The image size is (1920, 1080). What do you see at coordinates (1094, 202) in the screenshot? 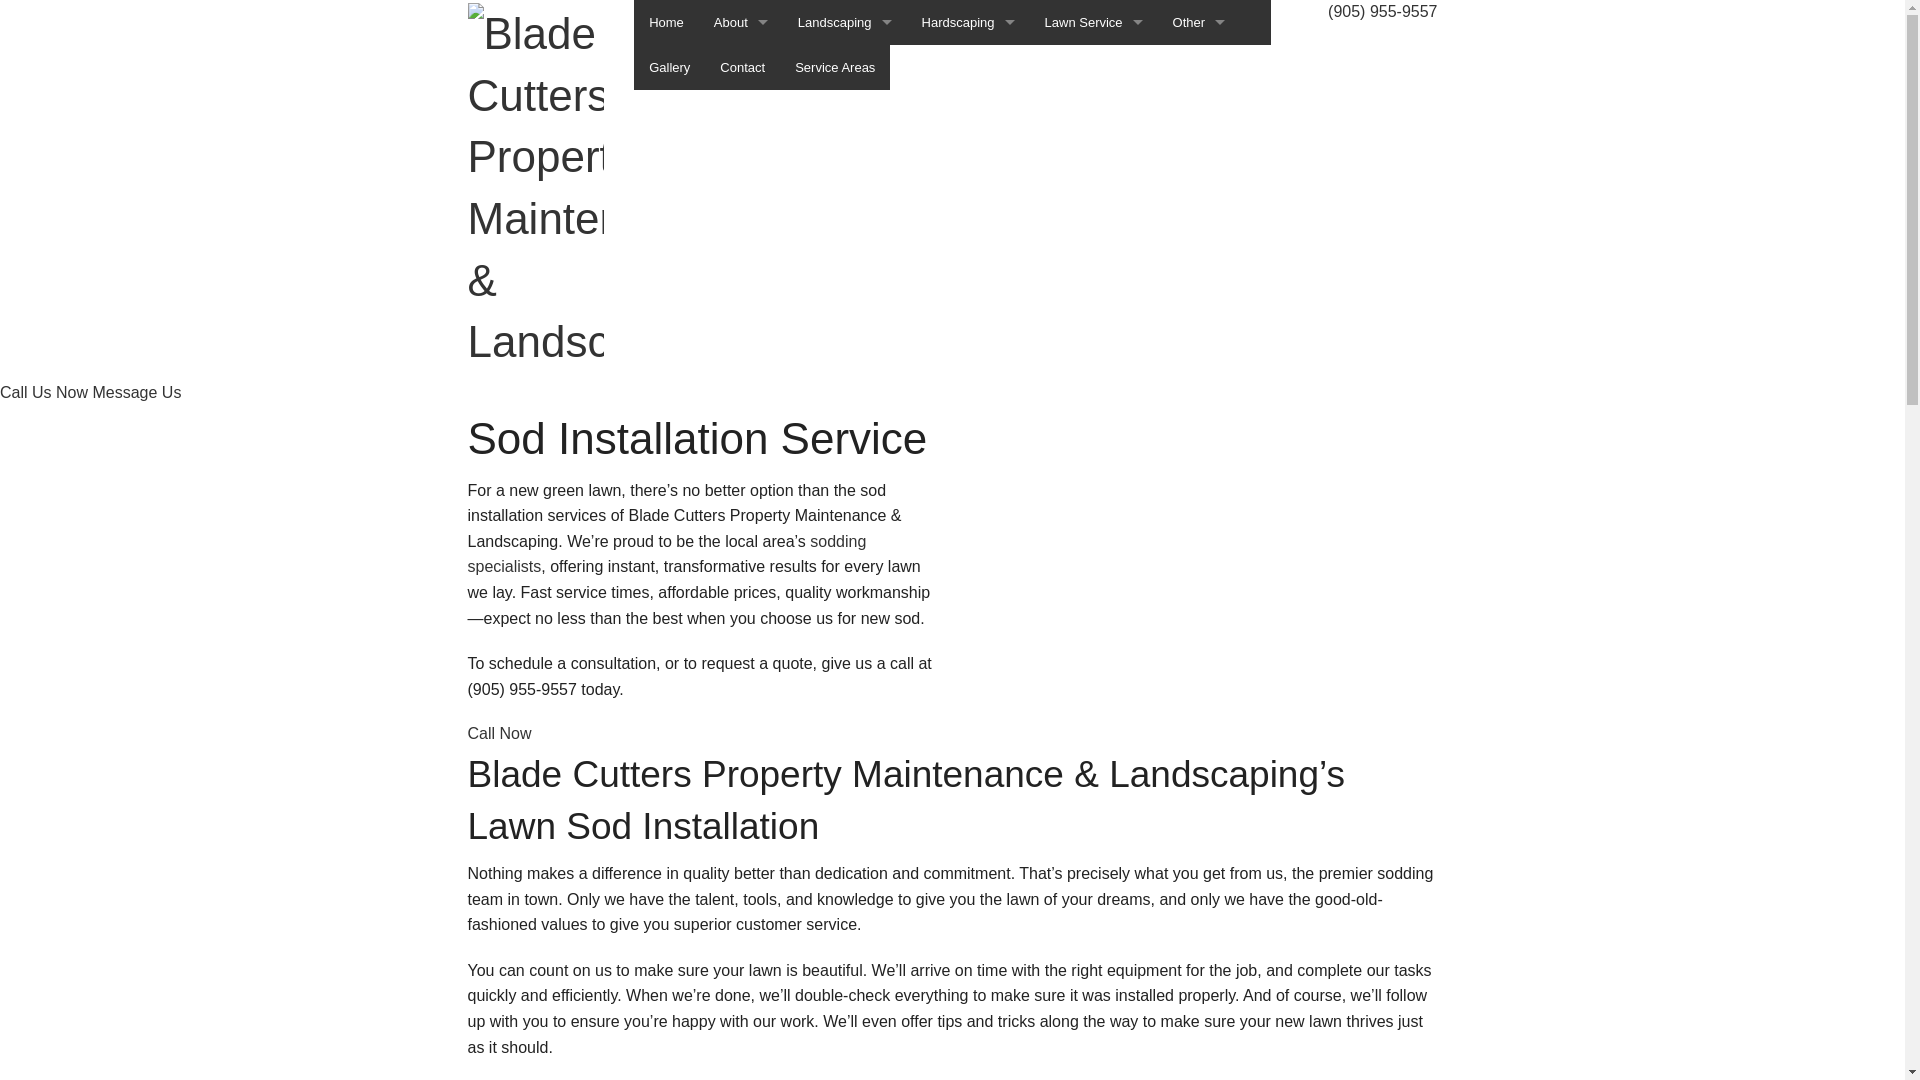
I see `Lawn Mowing Services` at bounding box center [1094, 202].